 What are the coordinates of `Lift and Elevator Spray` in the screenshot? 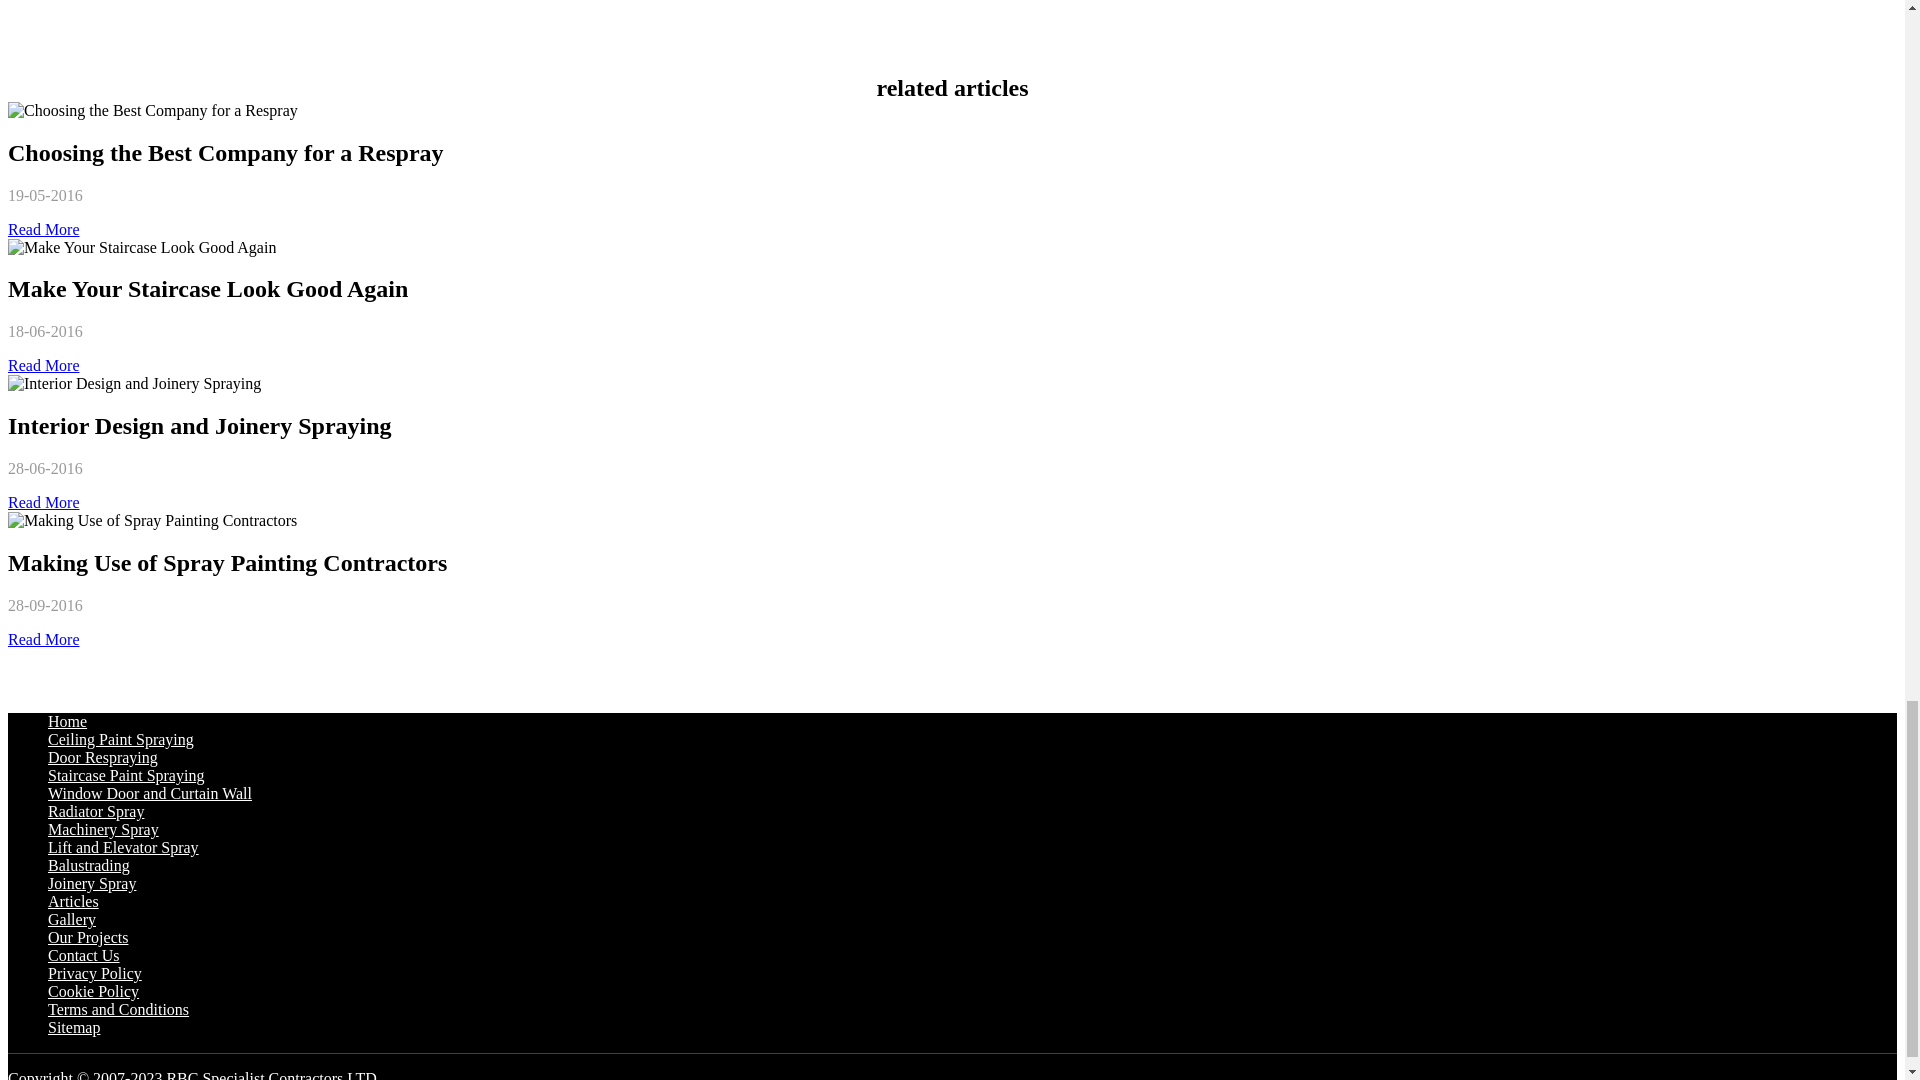 It's located at (124, 848).